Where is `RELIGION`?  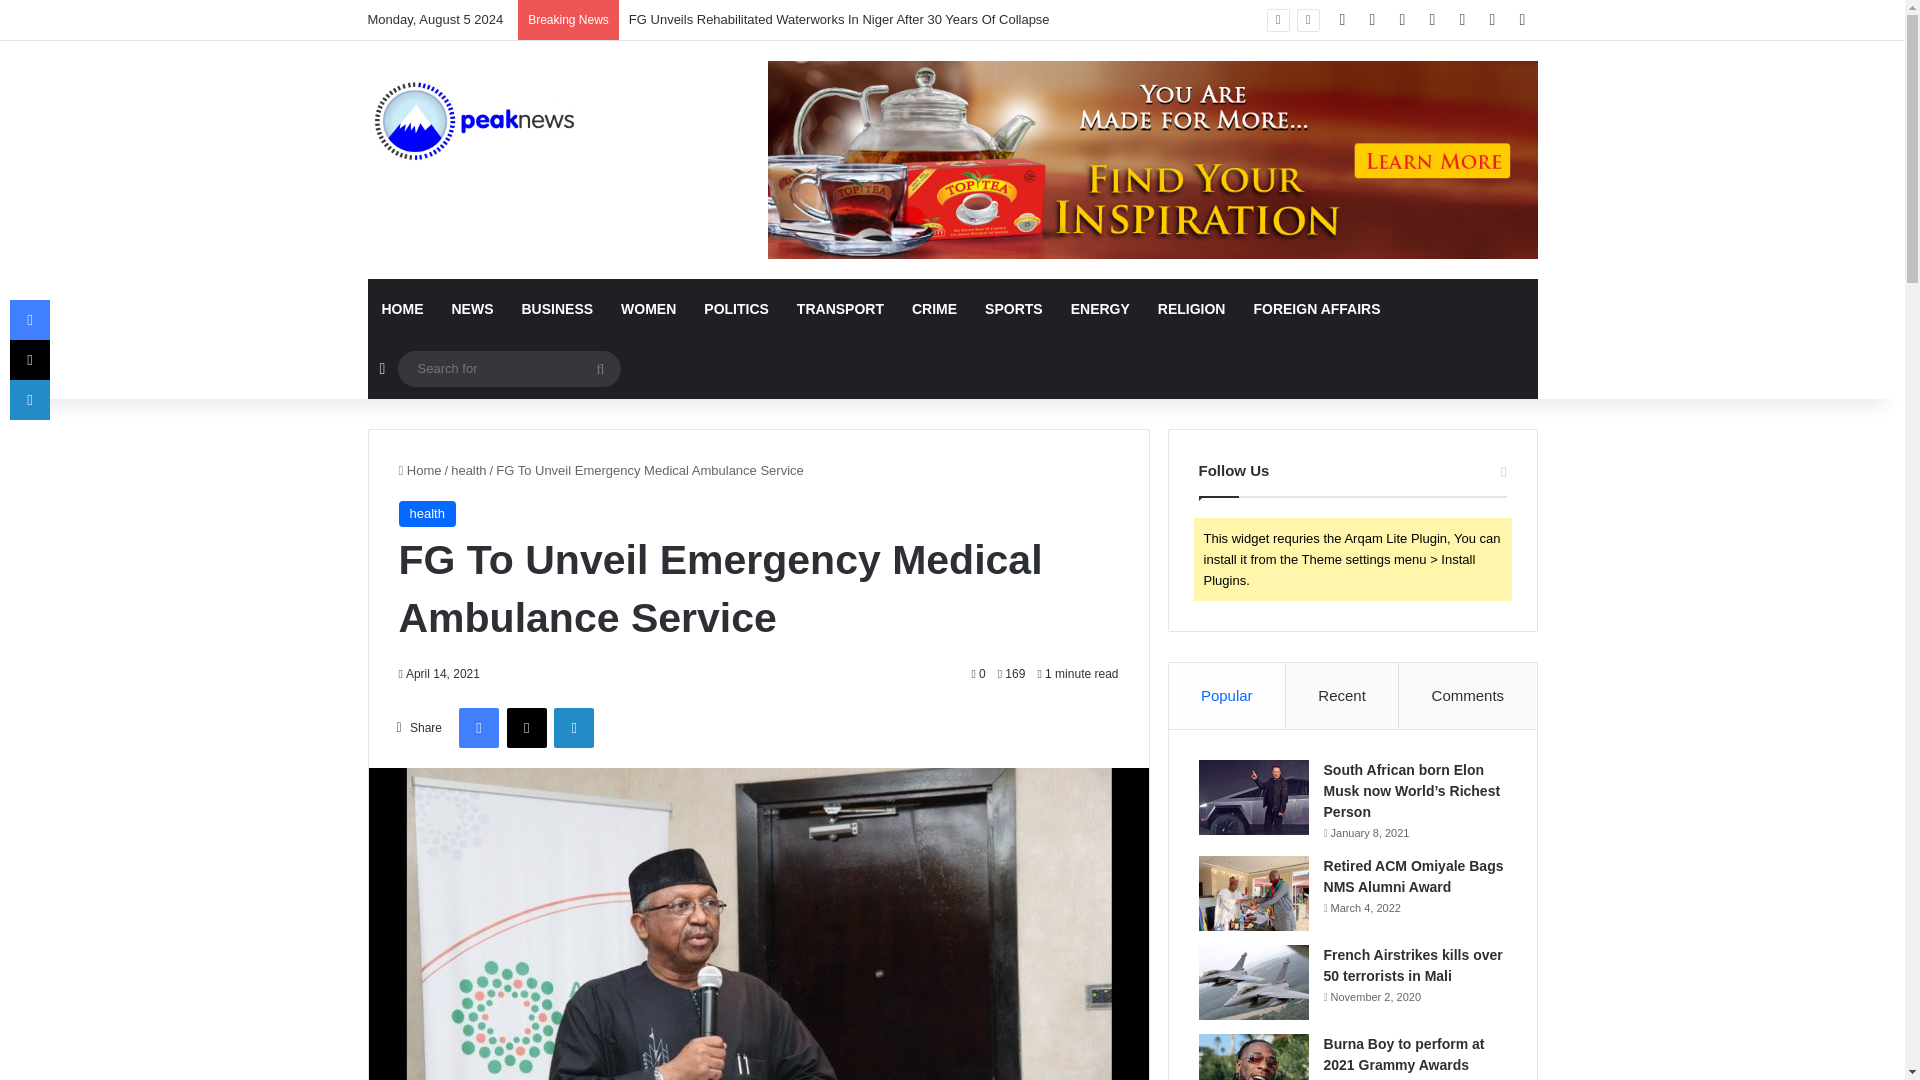 RELIGION is located at coordinates (1192, 308).